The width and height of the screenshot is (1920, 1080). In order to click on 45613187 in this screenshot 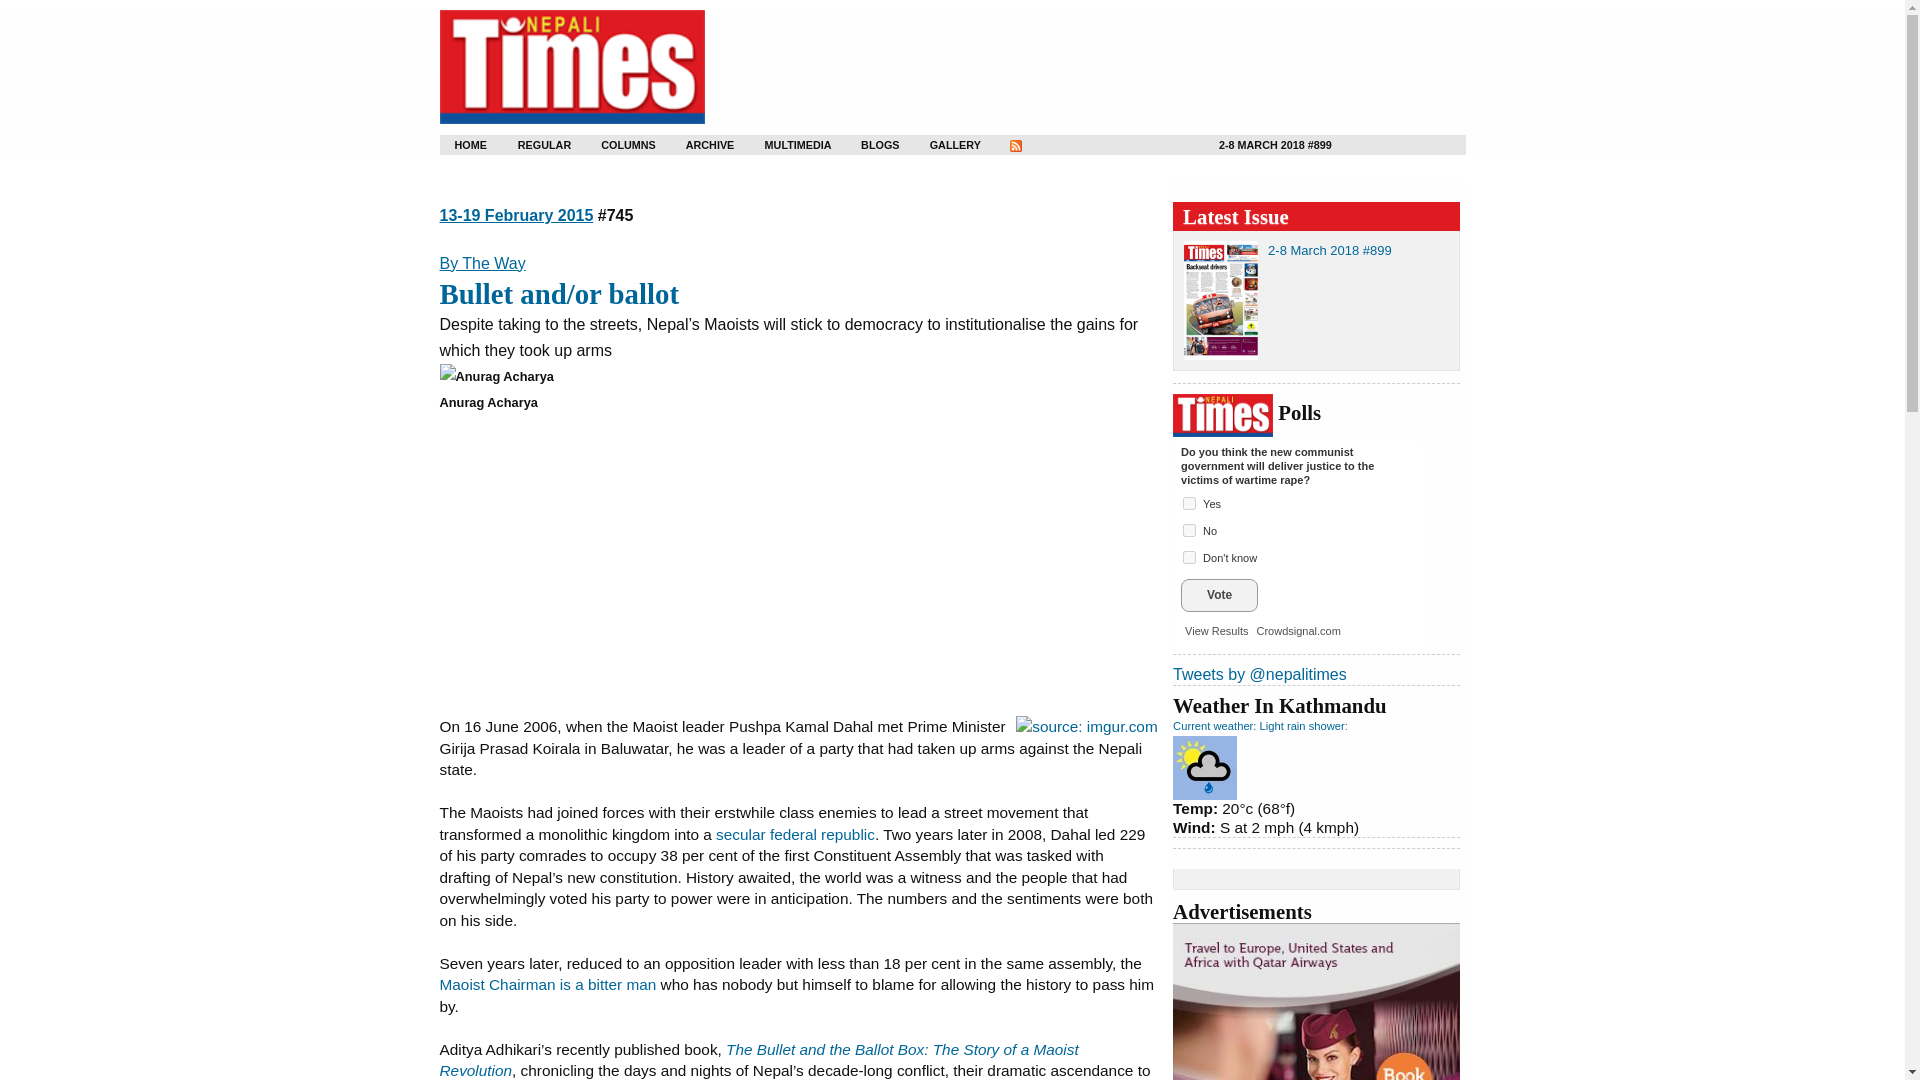, I will do `click(1189, 556)`.